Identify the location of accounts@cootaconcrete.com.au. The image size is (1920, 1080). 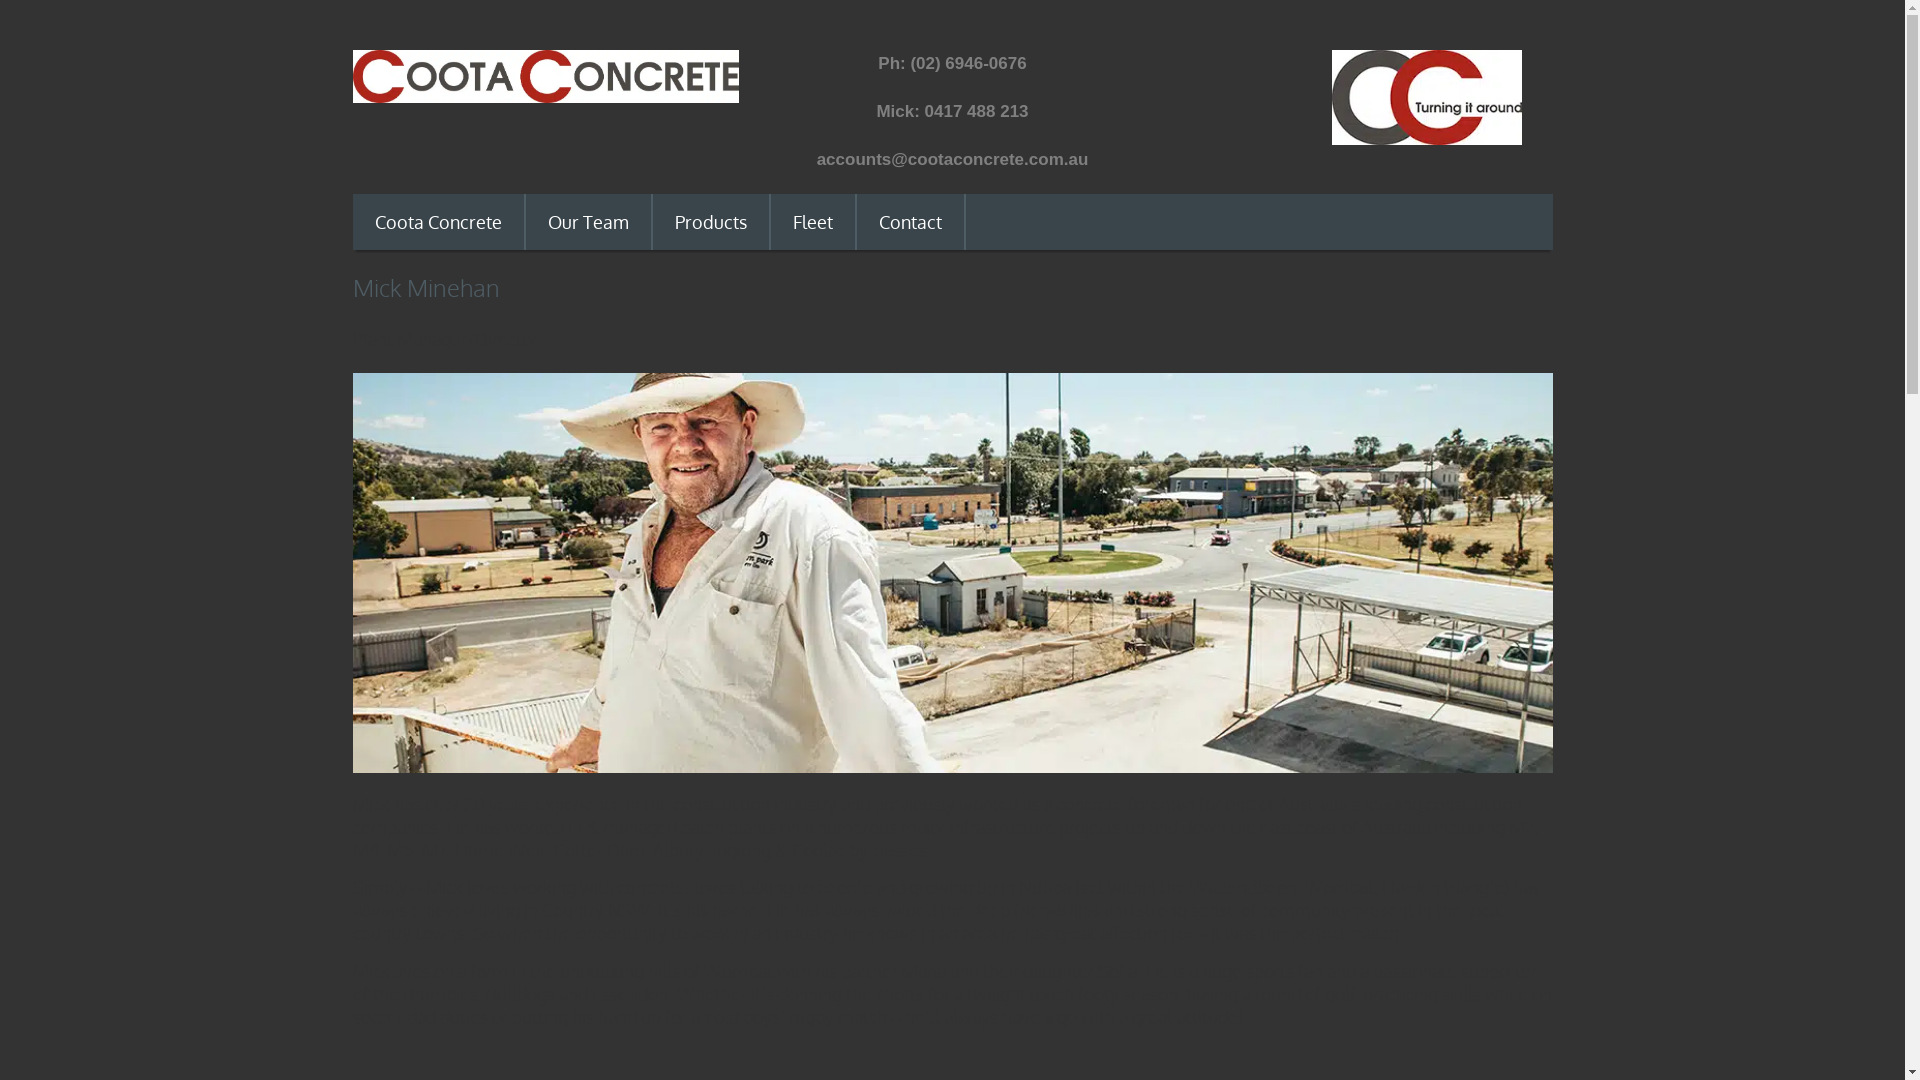
(953, 160).